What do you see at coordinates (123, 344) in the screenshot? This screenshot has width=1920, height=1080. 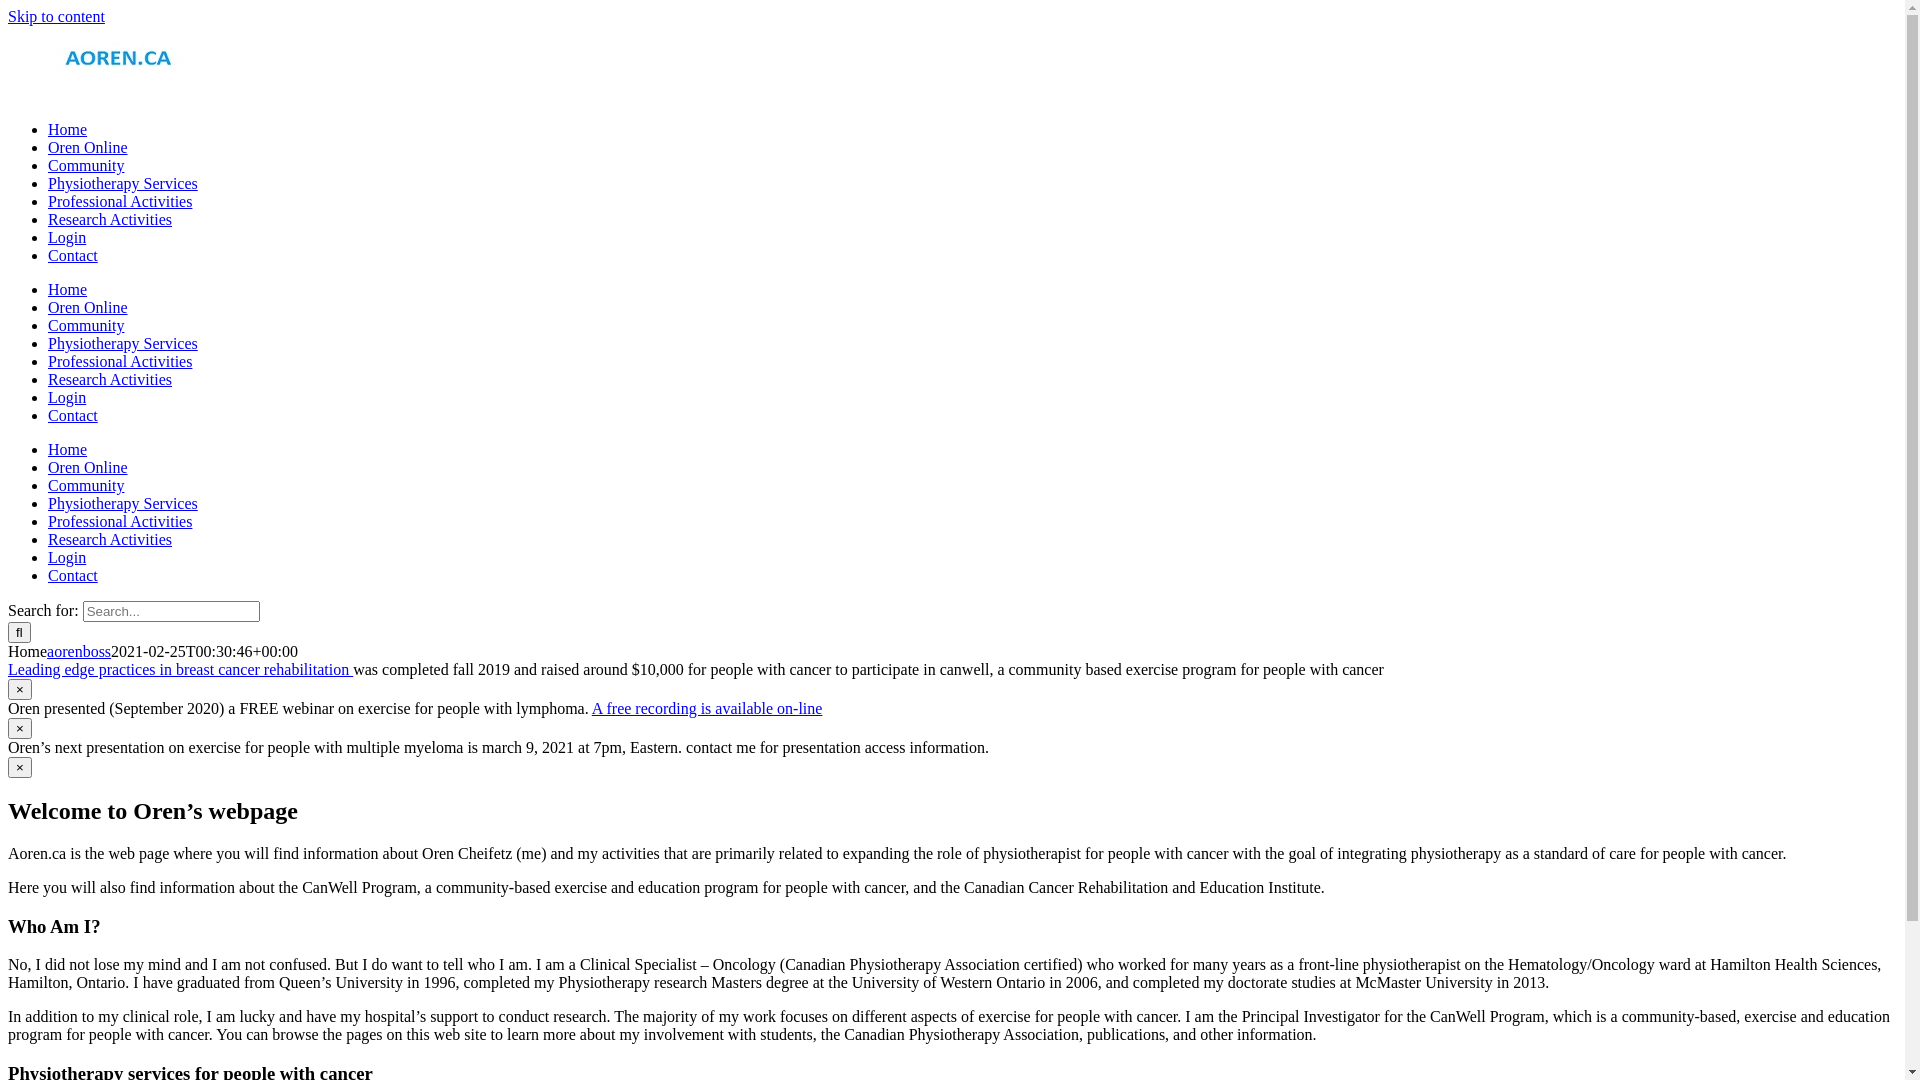 I see `Physiotherapy Services` at bounding box center [123, 344].